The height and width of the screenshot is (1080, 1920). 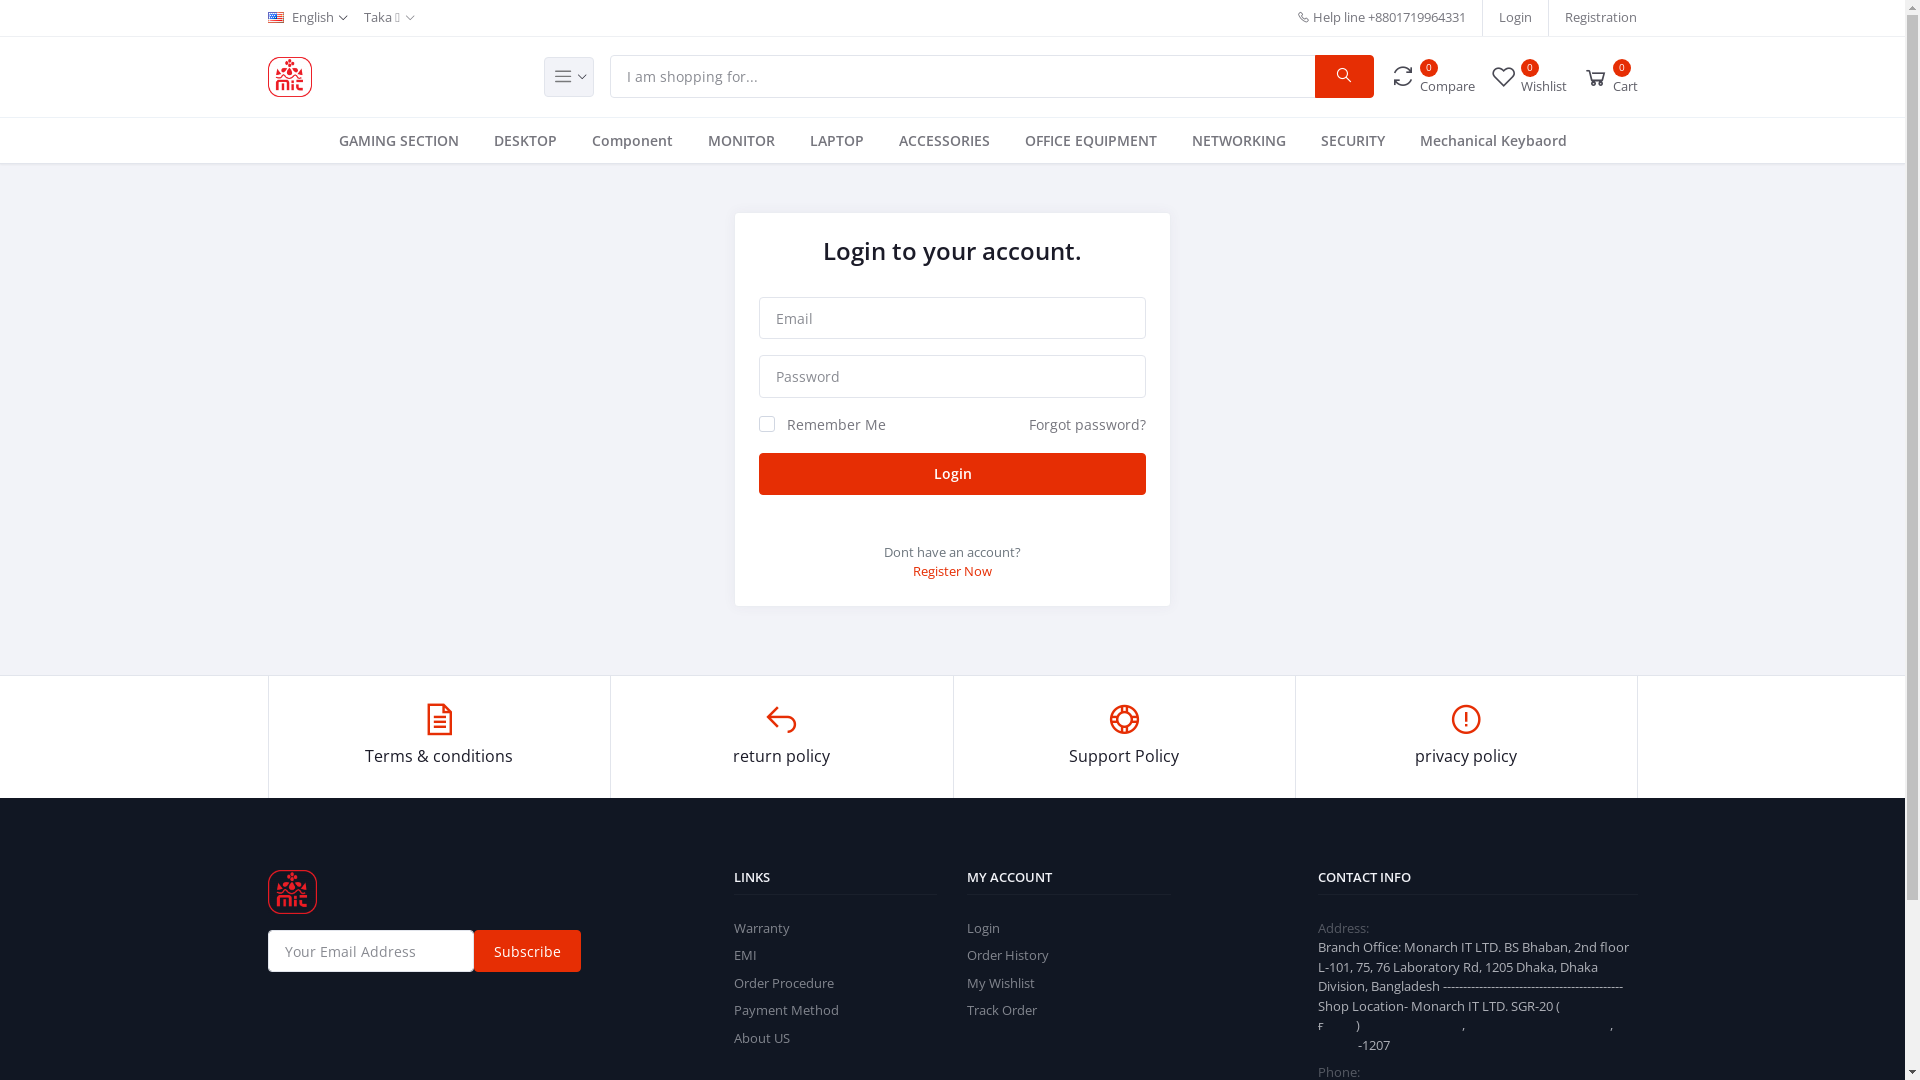 I want to click on NETWORKING, so click(x=1239, y=140).